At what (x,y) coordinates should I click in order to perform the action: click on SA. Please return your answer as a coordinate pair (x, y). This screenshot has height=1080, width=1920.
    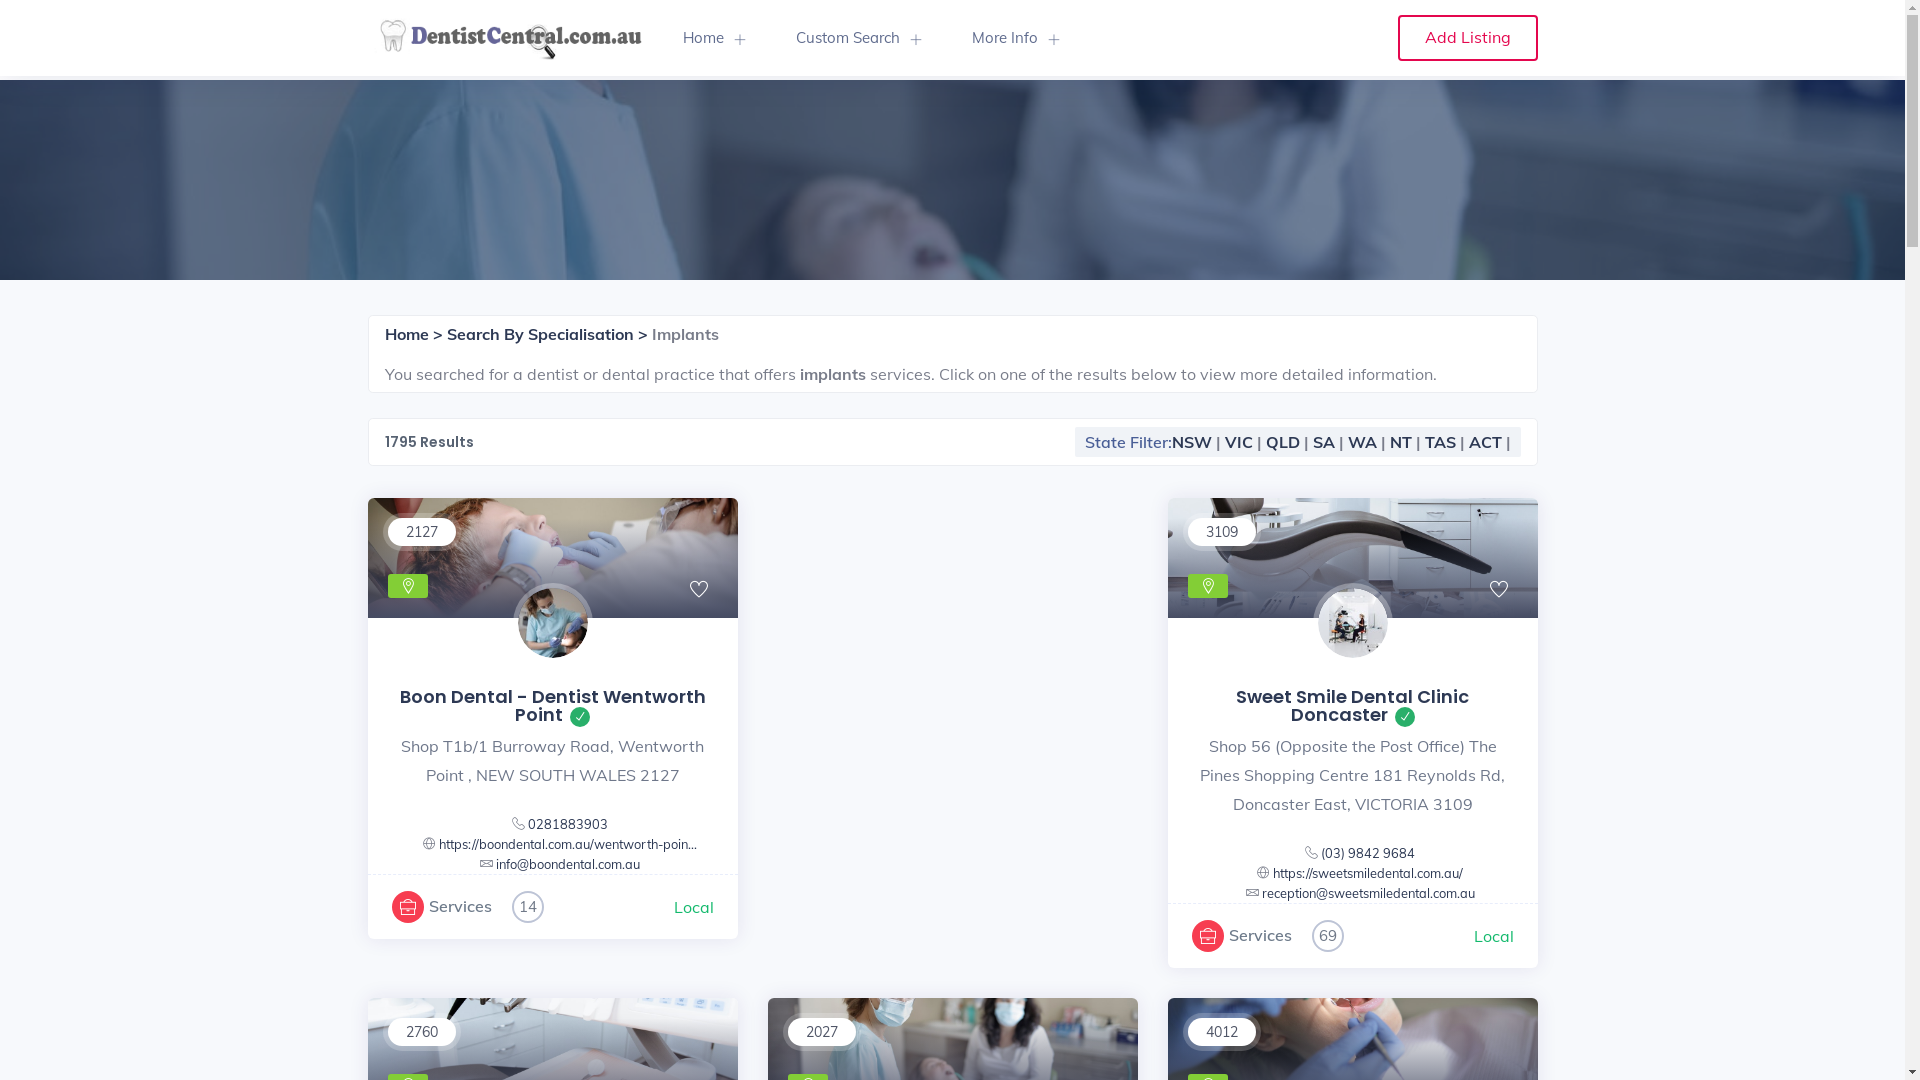
    Looking at the image, I should click on (1323, 442).